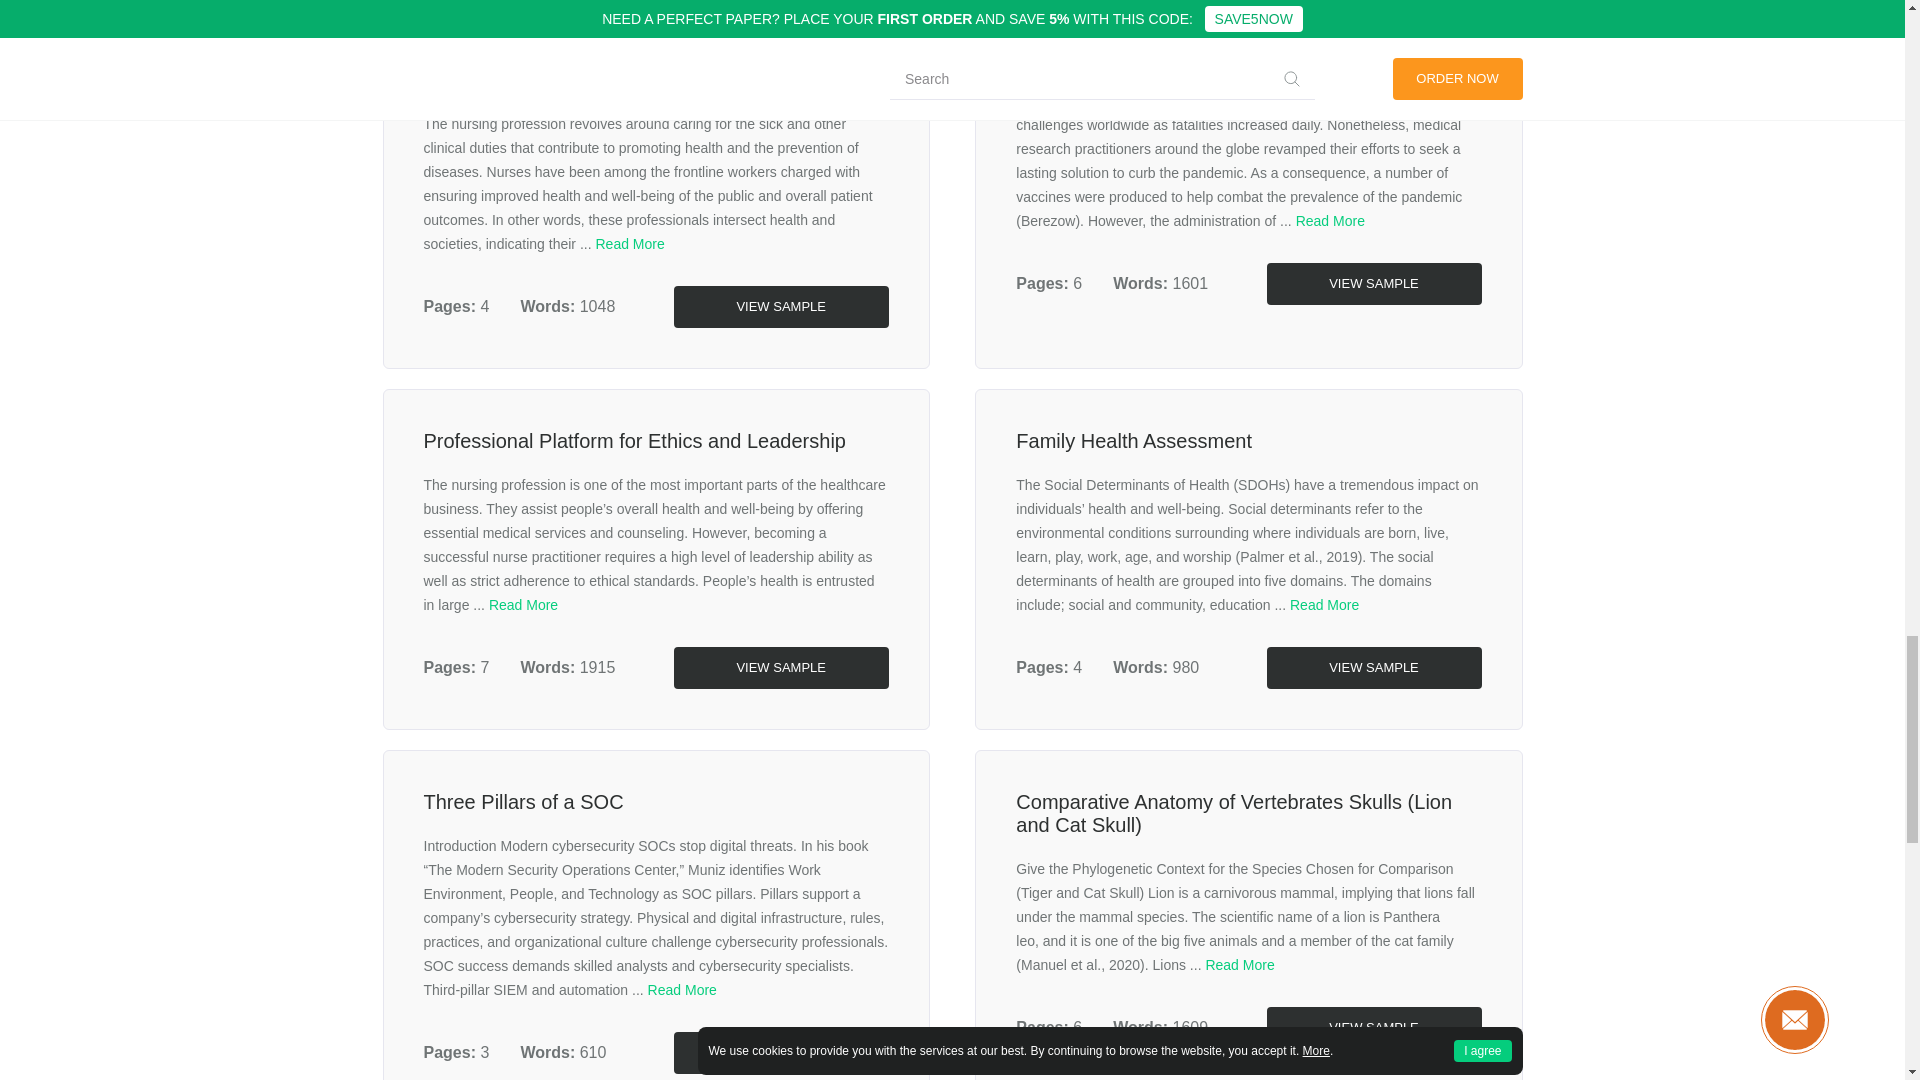  I want to click on Three Pillars of a SOC, so click(524, 802).